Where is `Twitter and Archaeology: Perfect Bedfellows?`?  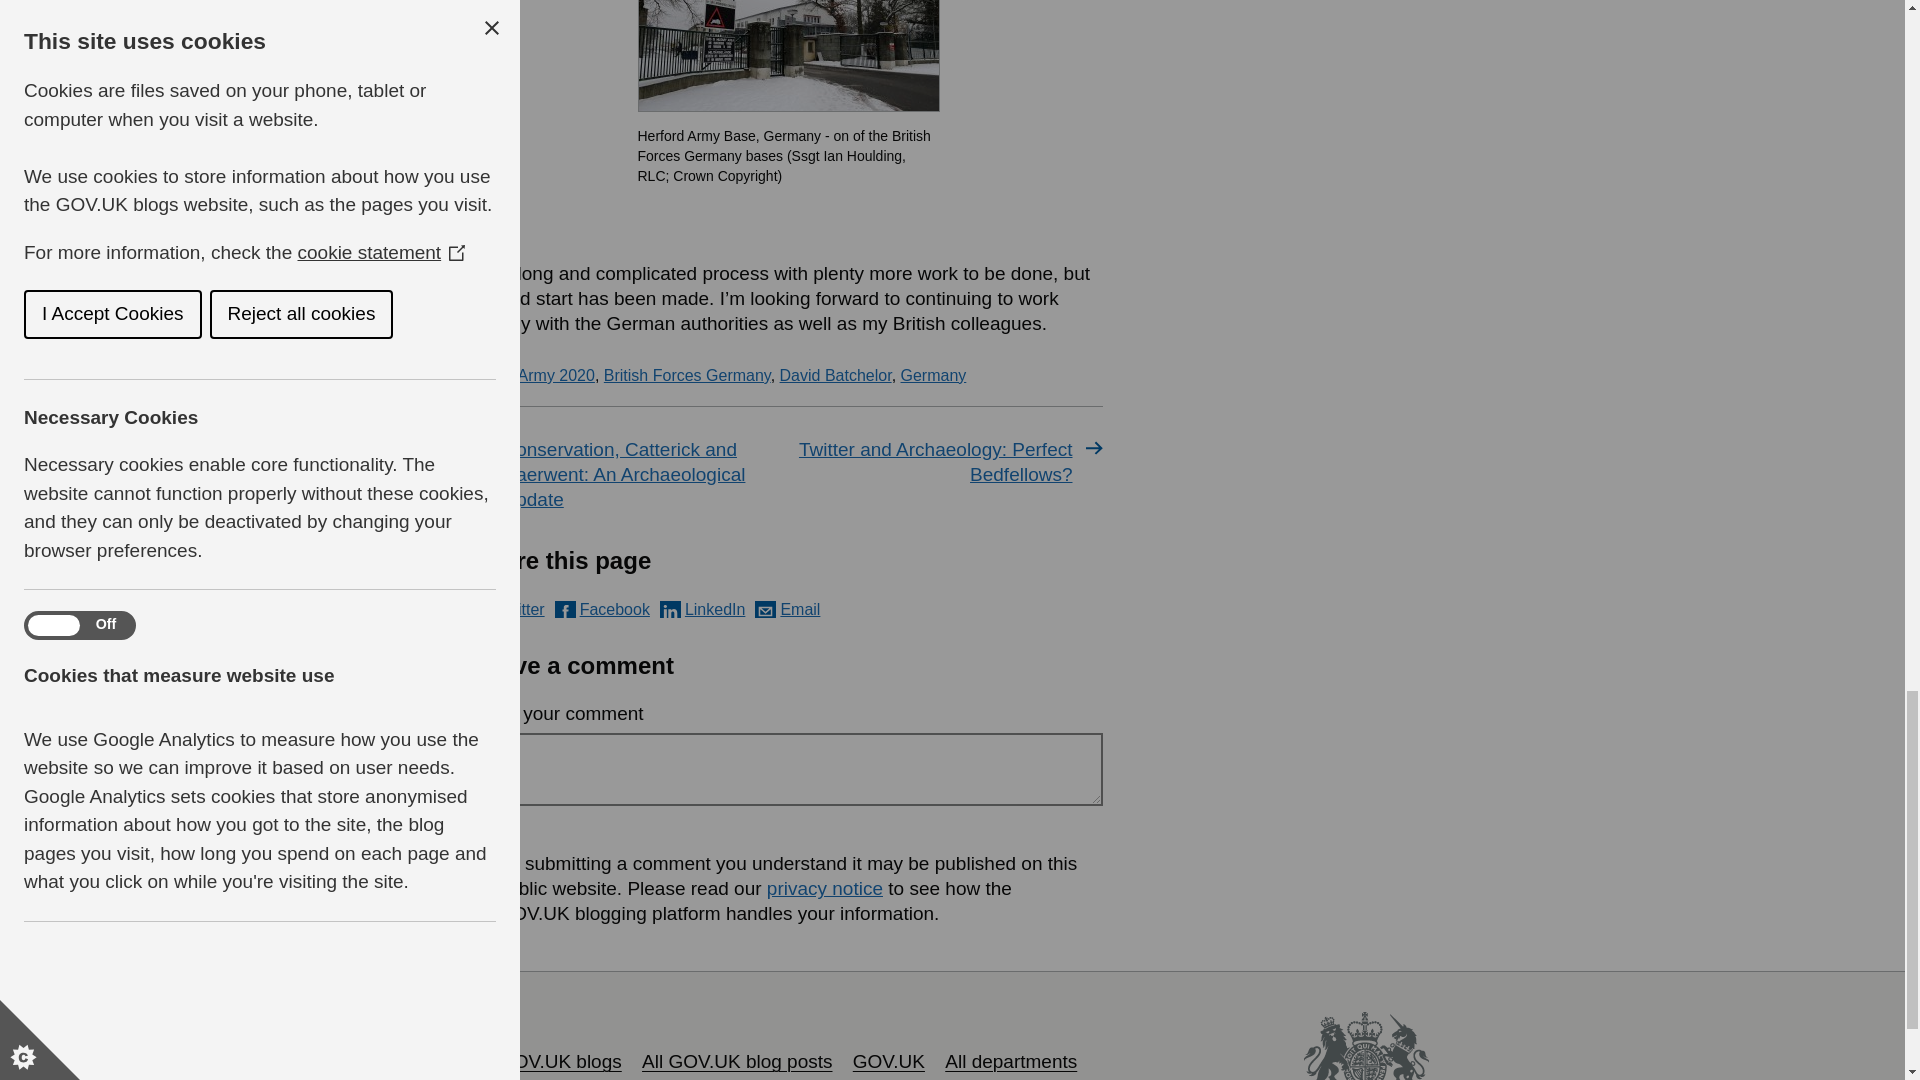
Twitter and Archaeology: Perfect Bedfellows? is located at coordinates (948, 462).